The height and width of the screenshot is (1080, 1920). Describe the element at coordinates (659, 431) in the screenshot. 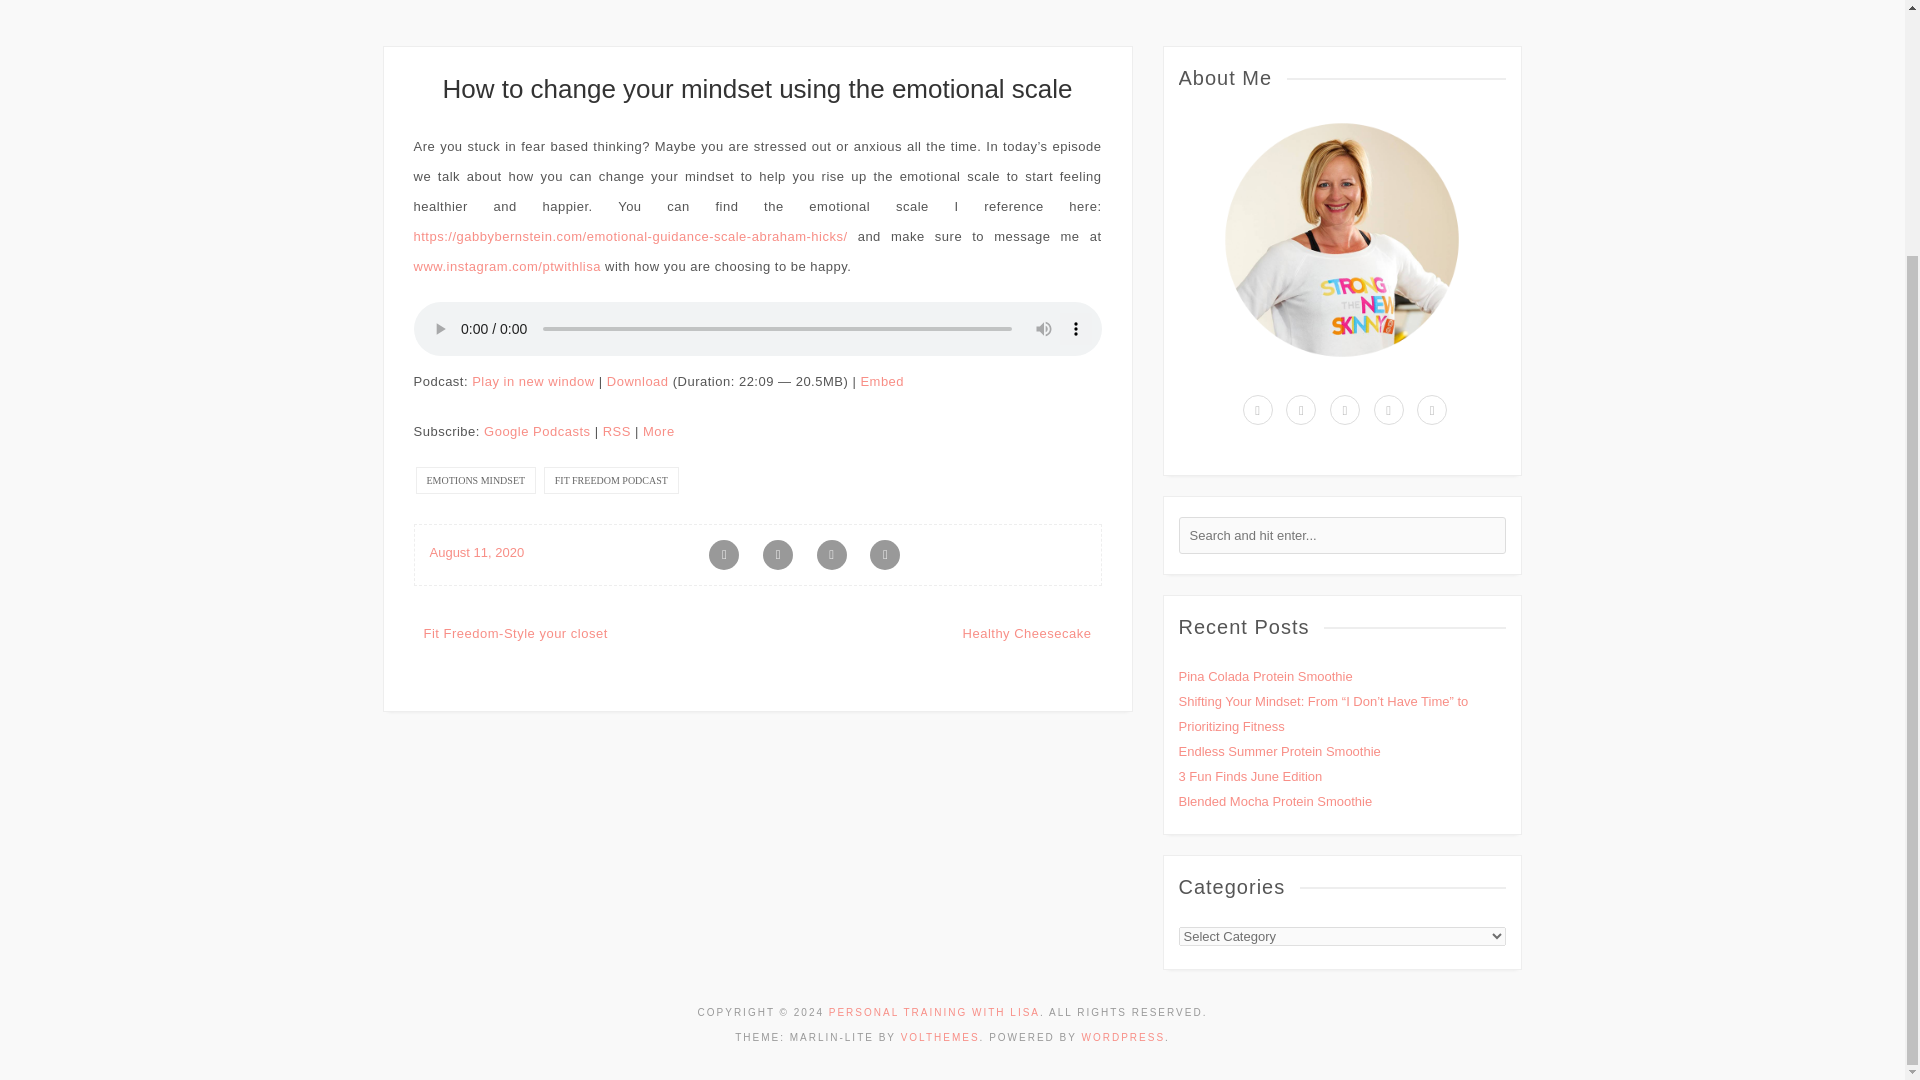

I see `More` at that location.